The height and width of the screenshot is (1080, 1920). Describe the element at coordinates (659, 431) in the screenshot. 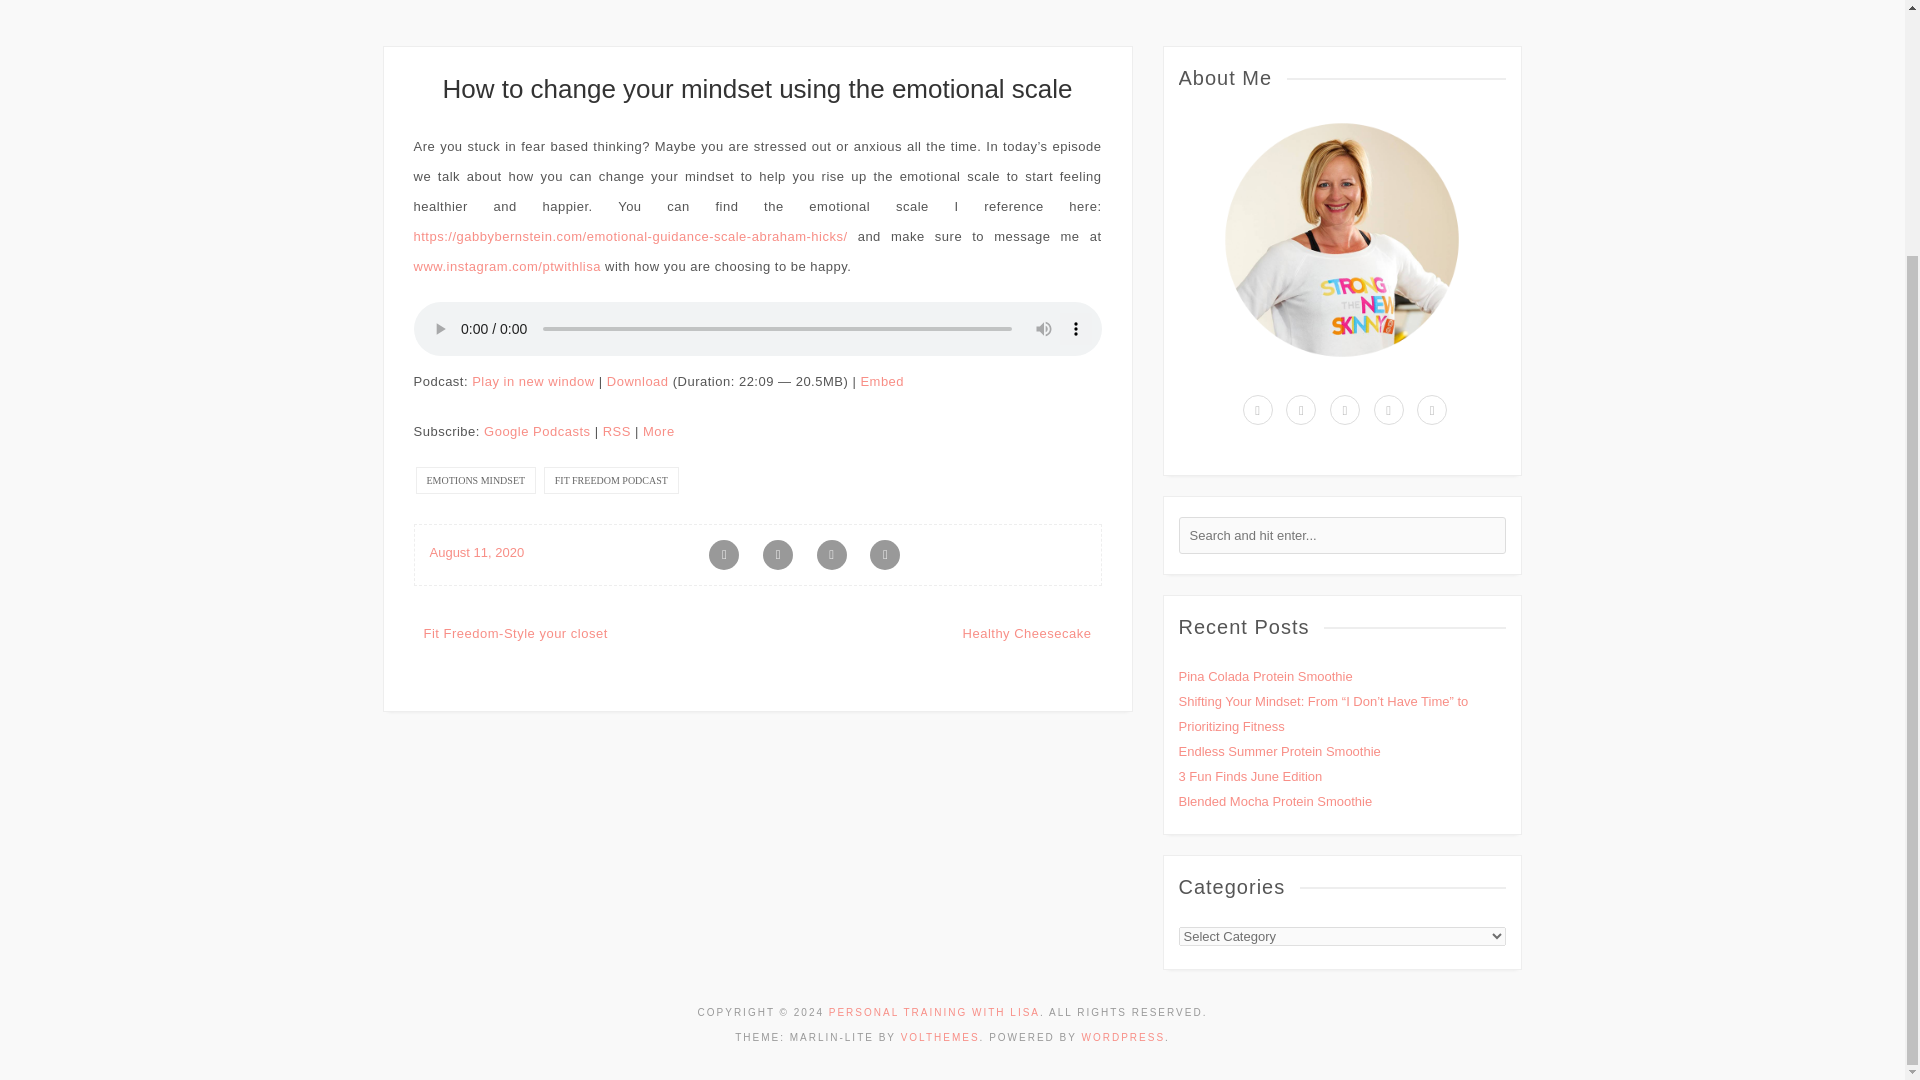

I see `More` at that location.